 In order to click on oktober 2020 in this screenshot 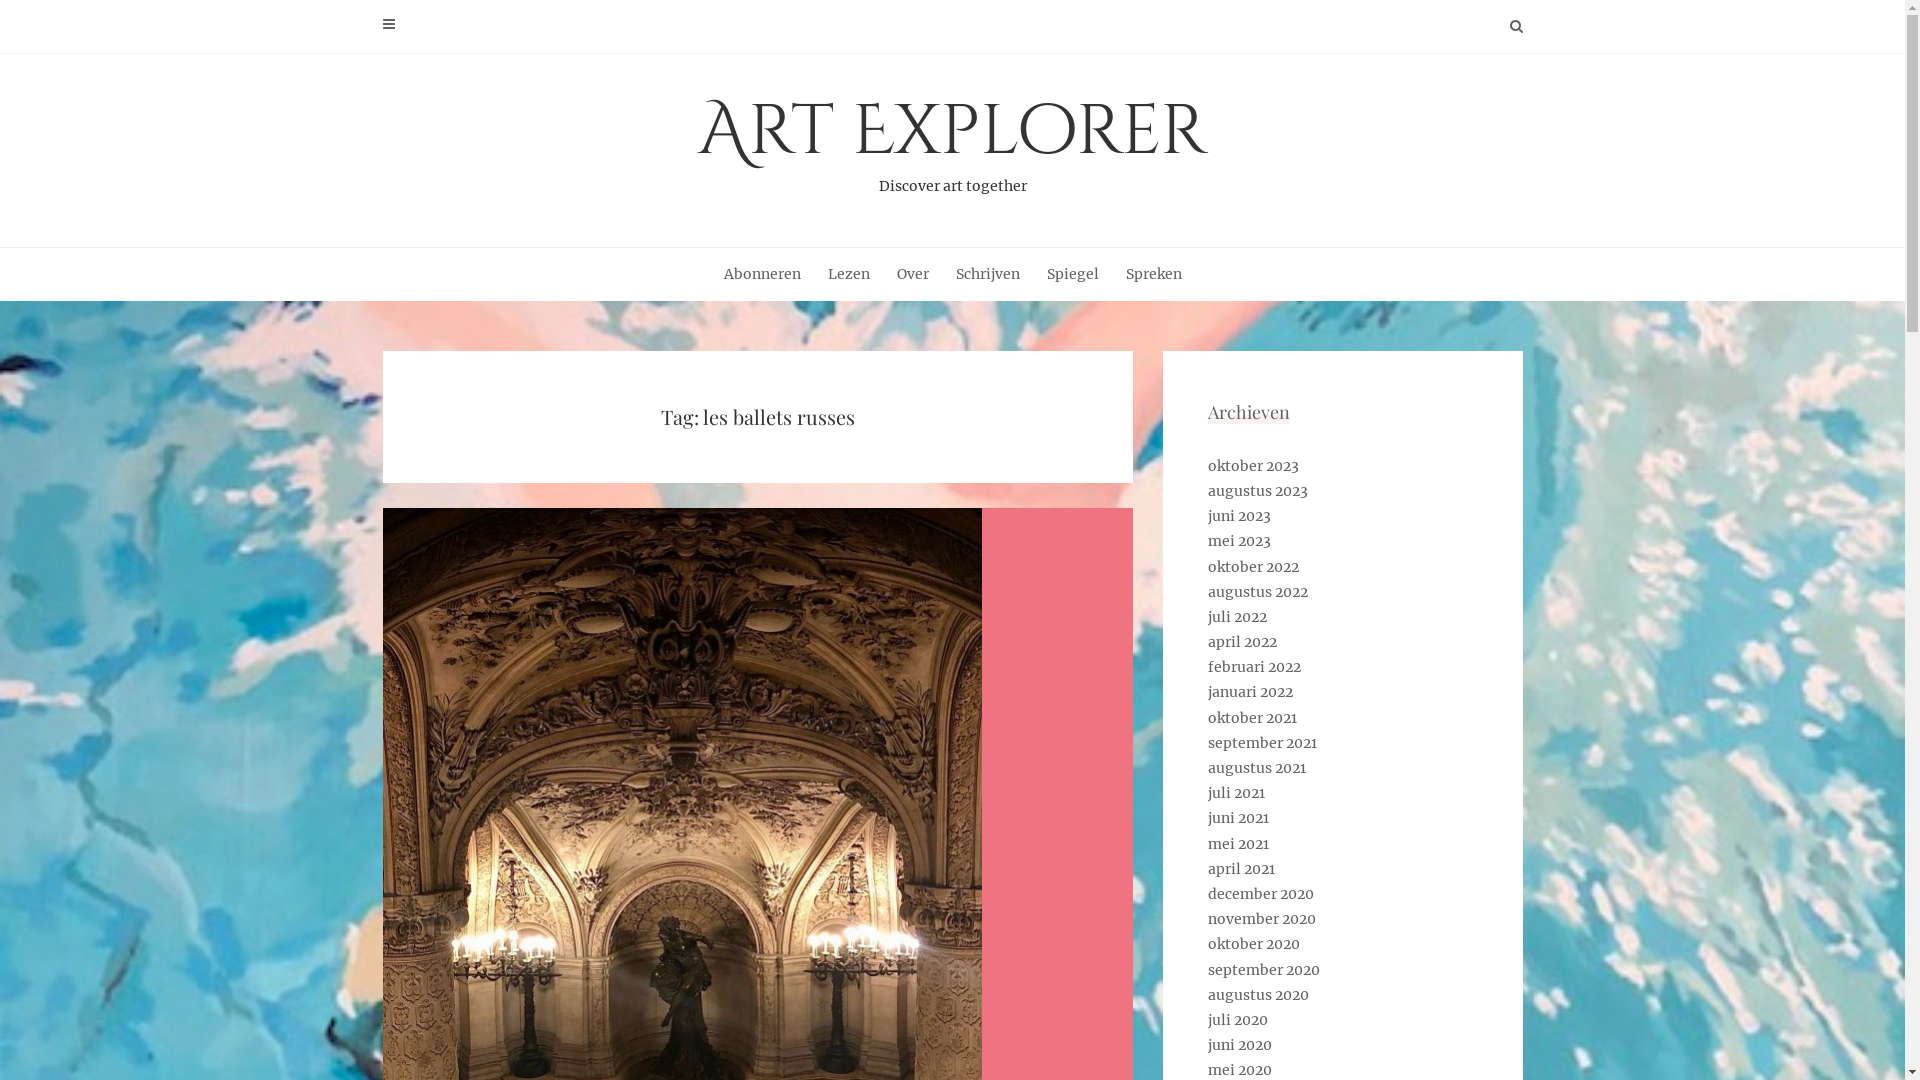, I will do `click(1254, 944)`.